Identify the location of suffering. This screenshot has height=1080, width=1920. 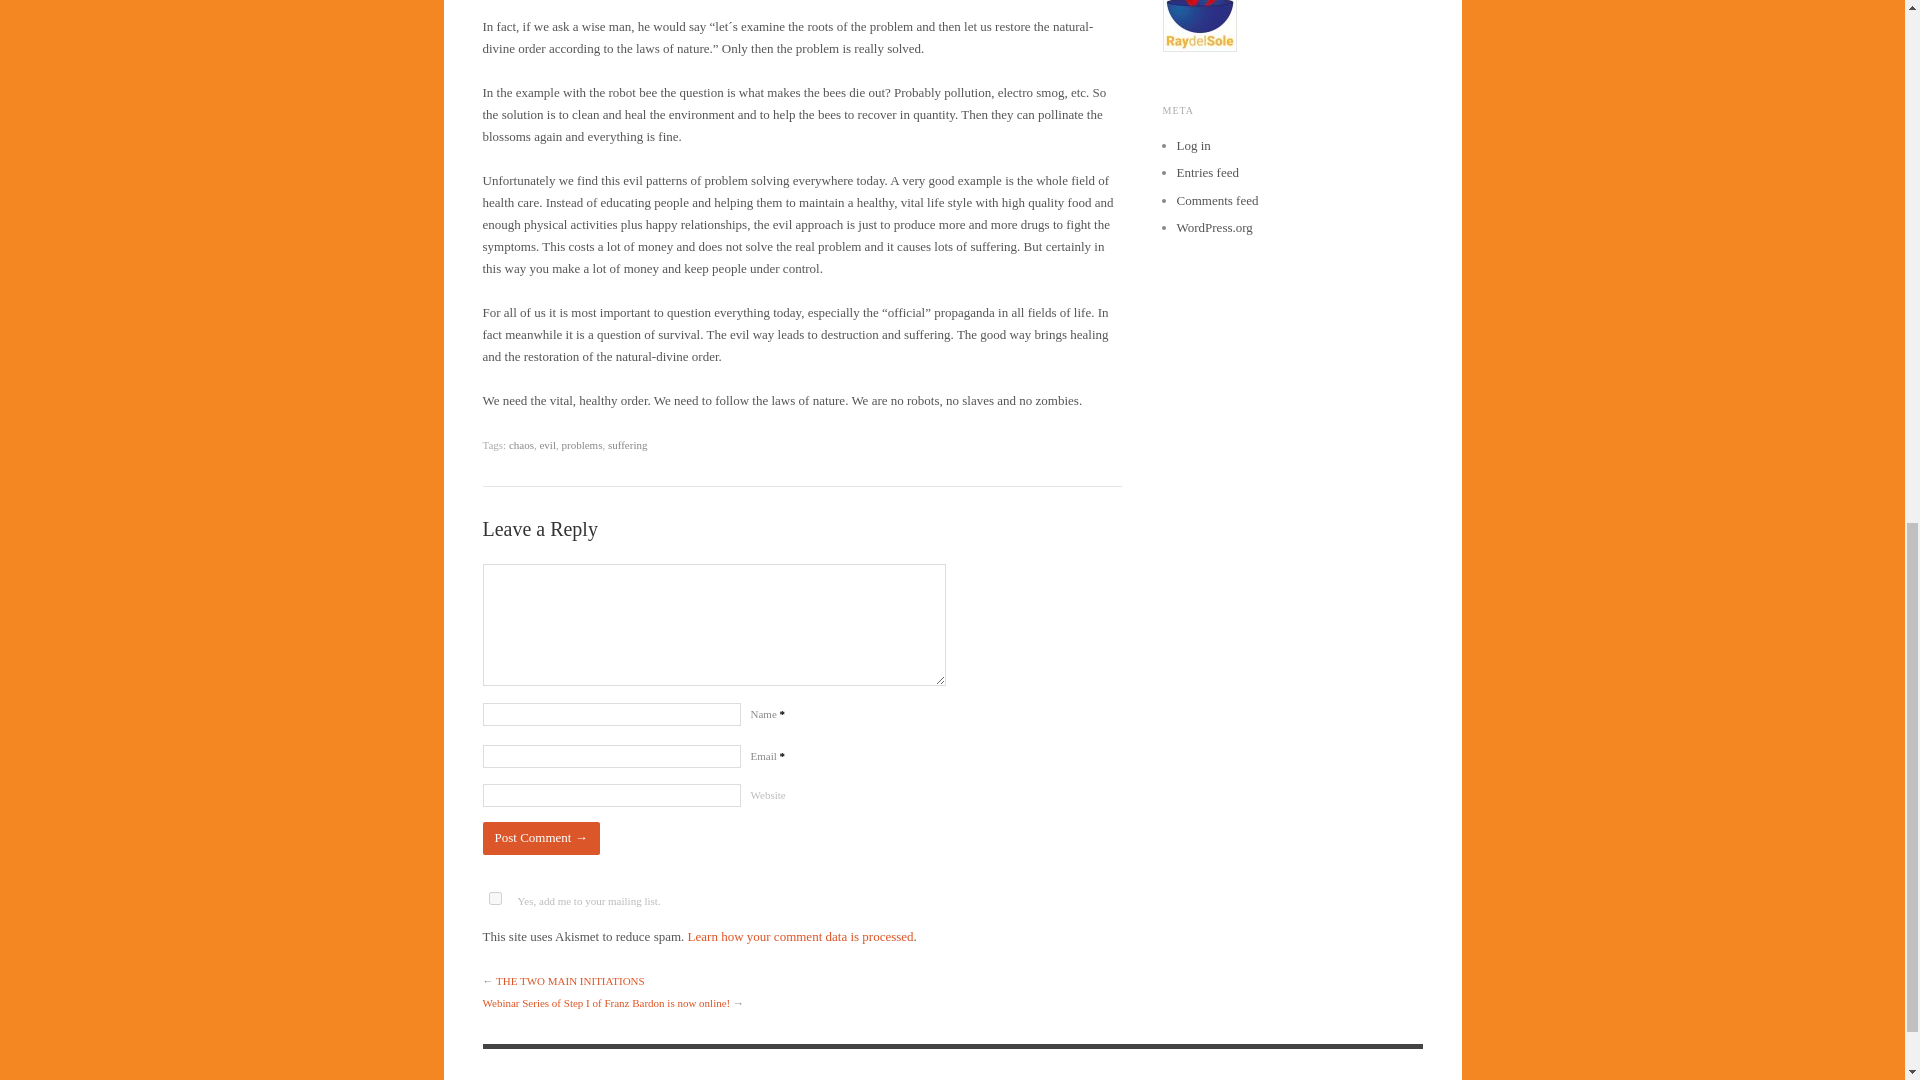
(628, 444).